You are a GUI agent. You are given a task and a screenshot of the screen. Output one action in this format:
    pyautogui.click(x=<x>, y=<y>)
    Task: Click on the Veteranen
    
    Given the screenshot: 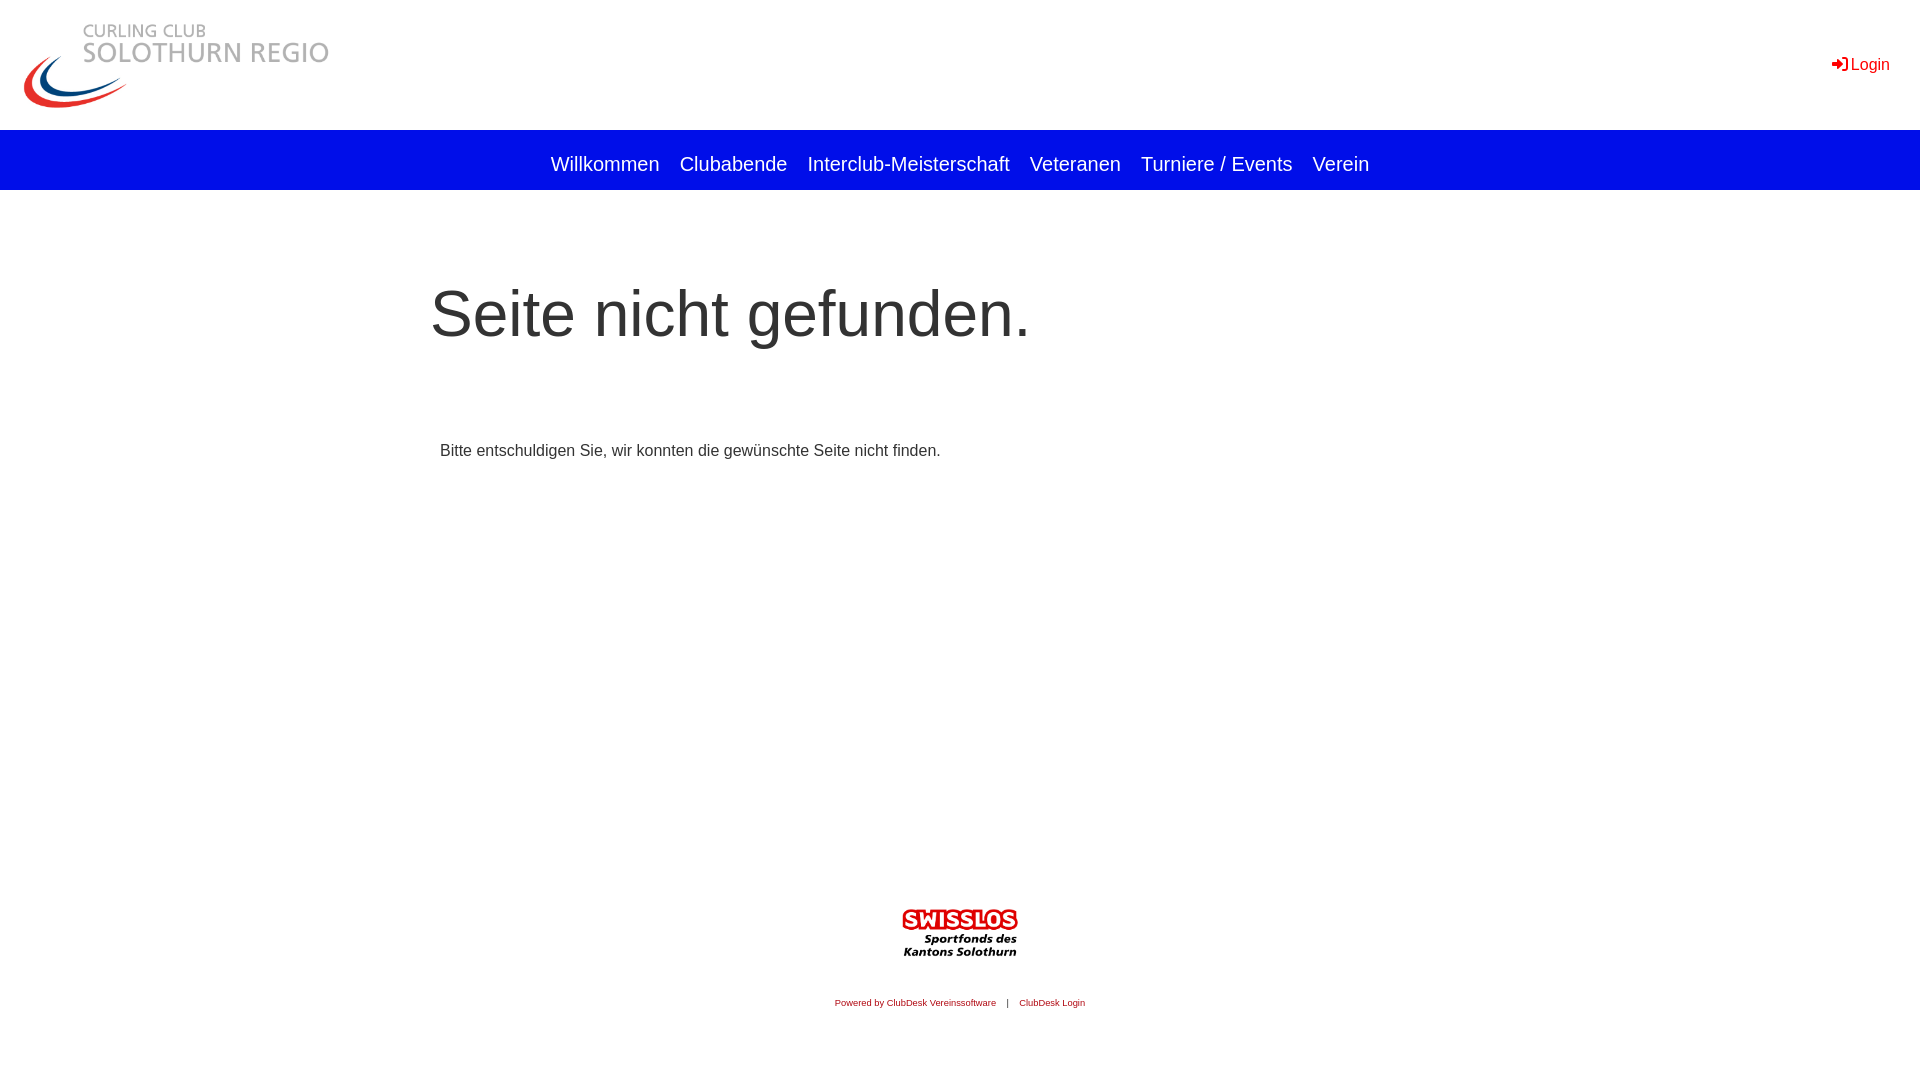 What is the action you would take?
    pyautogui.click(x=1076, y=160)
    